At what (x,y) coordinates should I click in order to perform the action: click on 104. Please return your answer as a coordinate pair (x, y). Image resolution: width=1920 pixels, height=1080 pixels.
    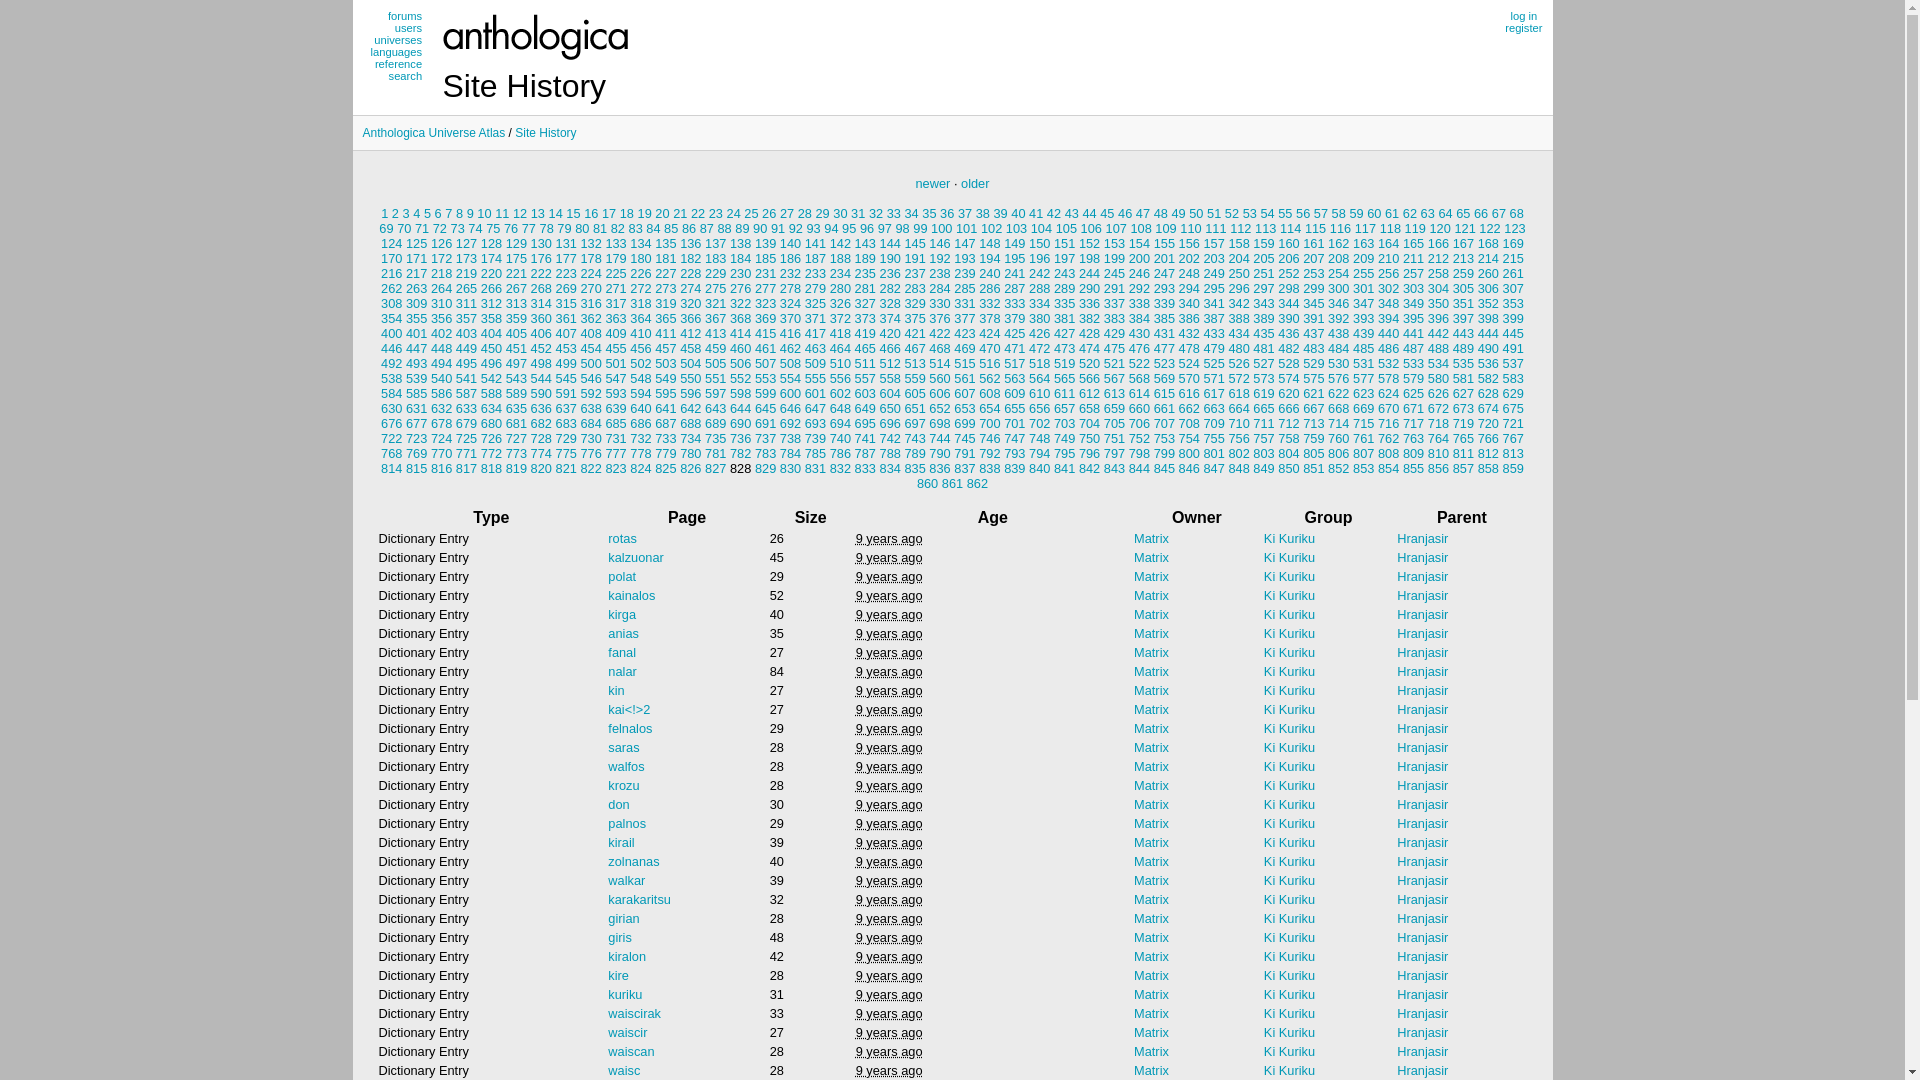
    Looking at the image, I should click on (1042, 228).